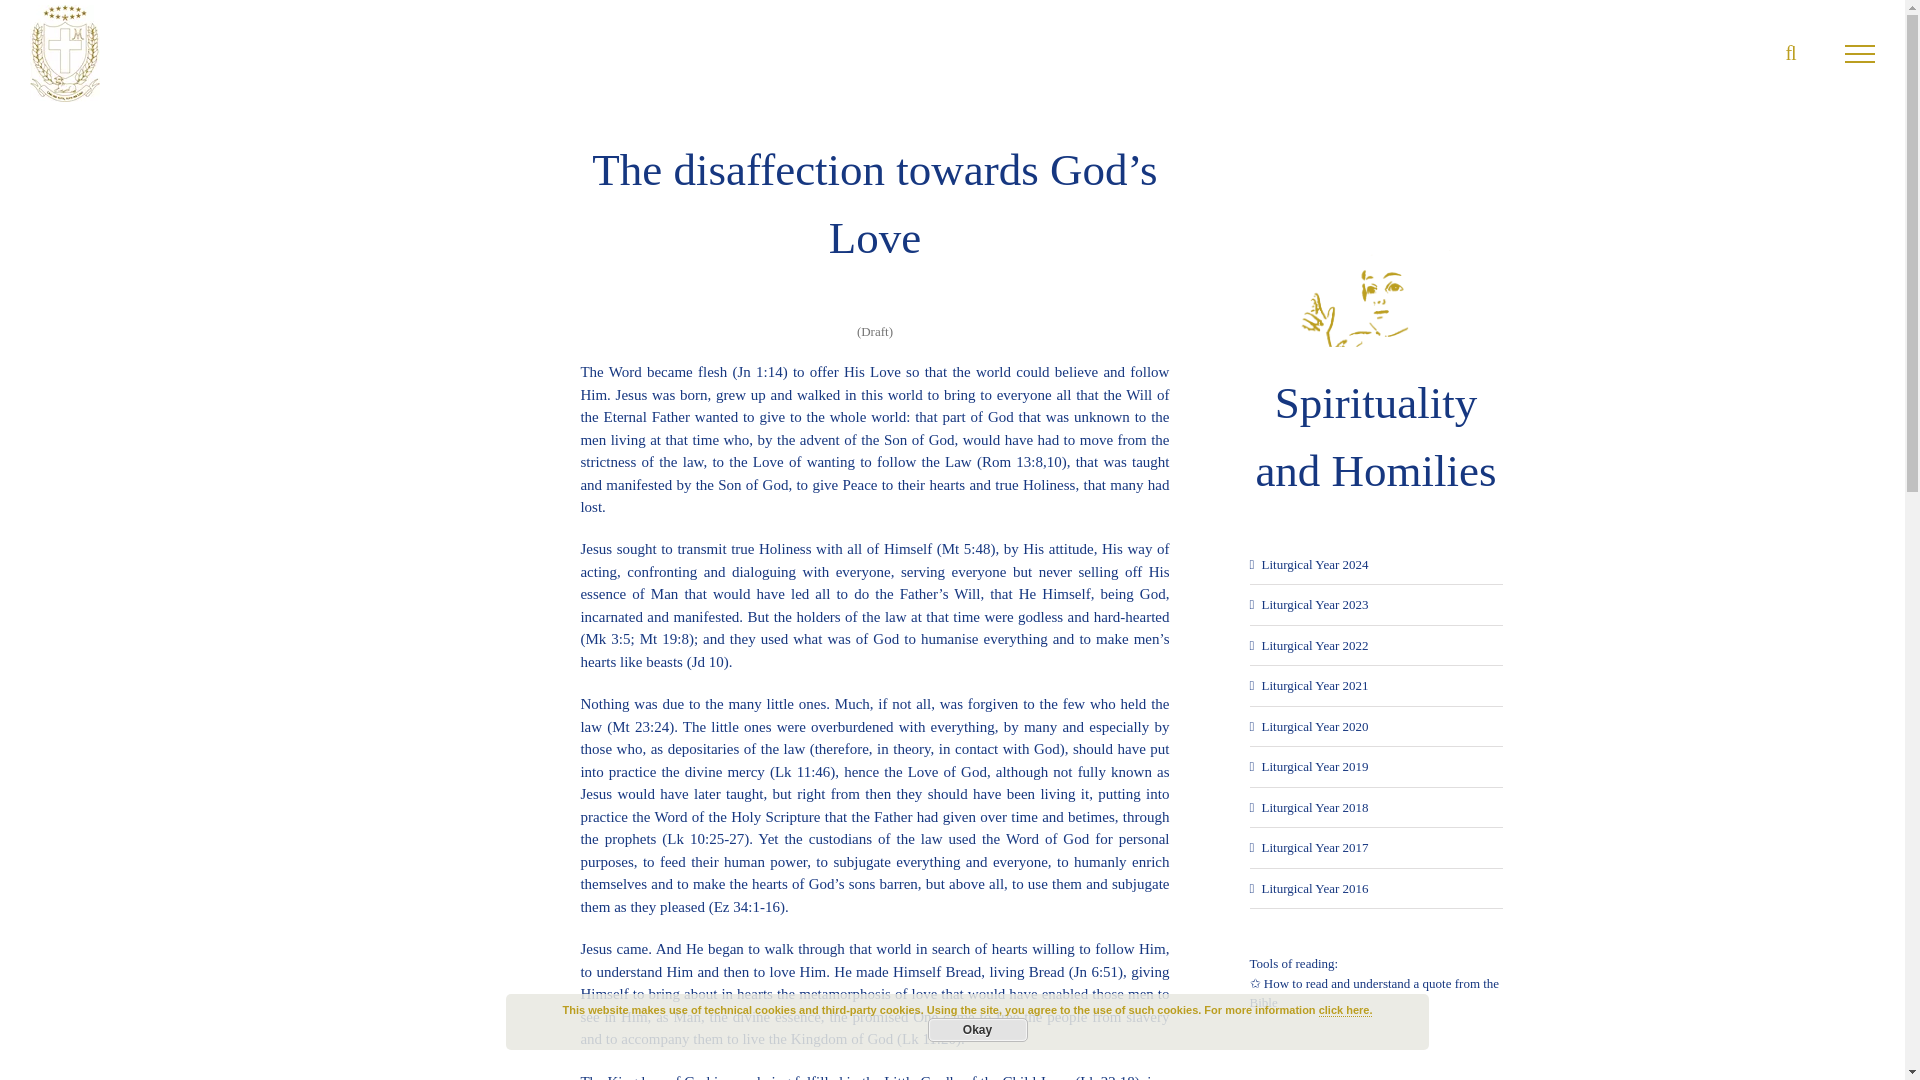 This screenshot has height=1080, width=1920. I want to click on Liturgical Year 2016, so click(1314, 888).